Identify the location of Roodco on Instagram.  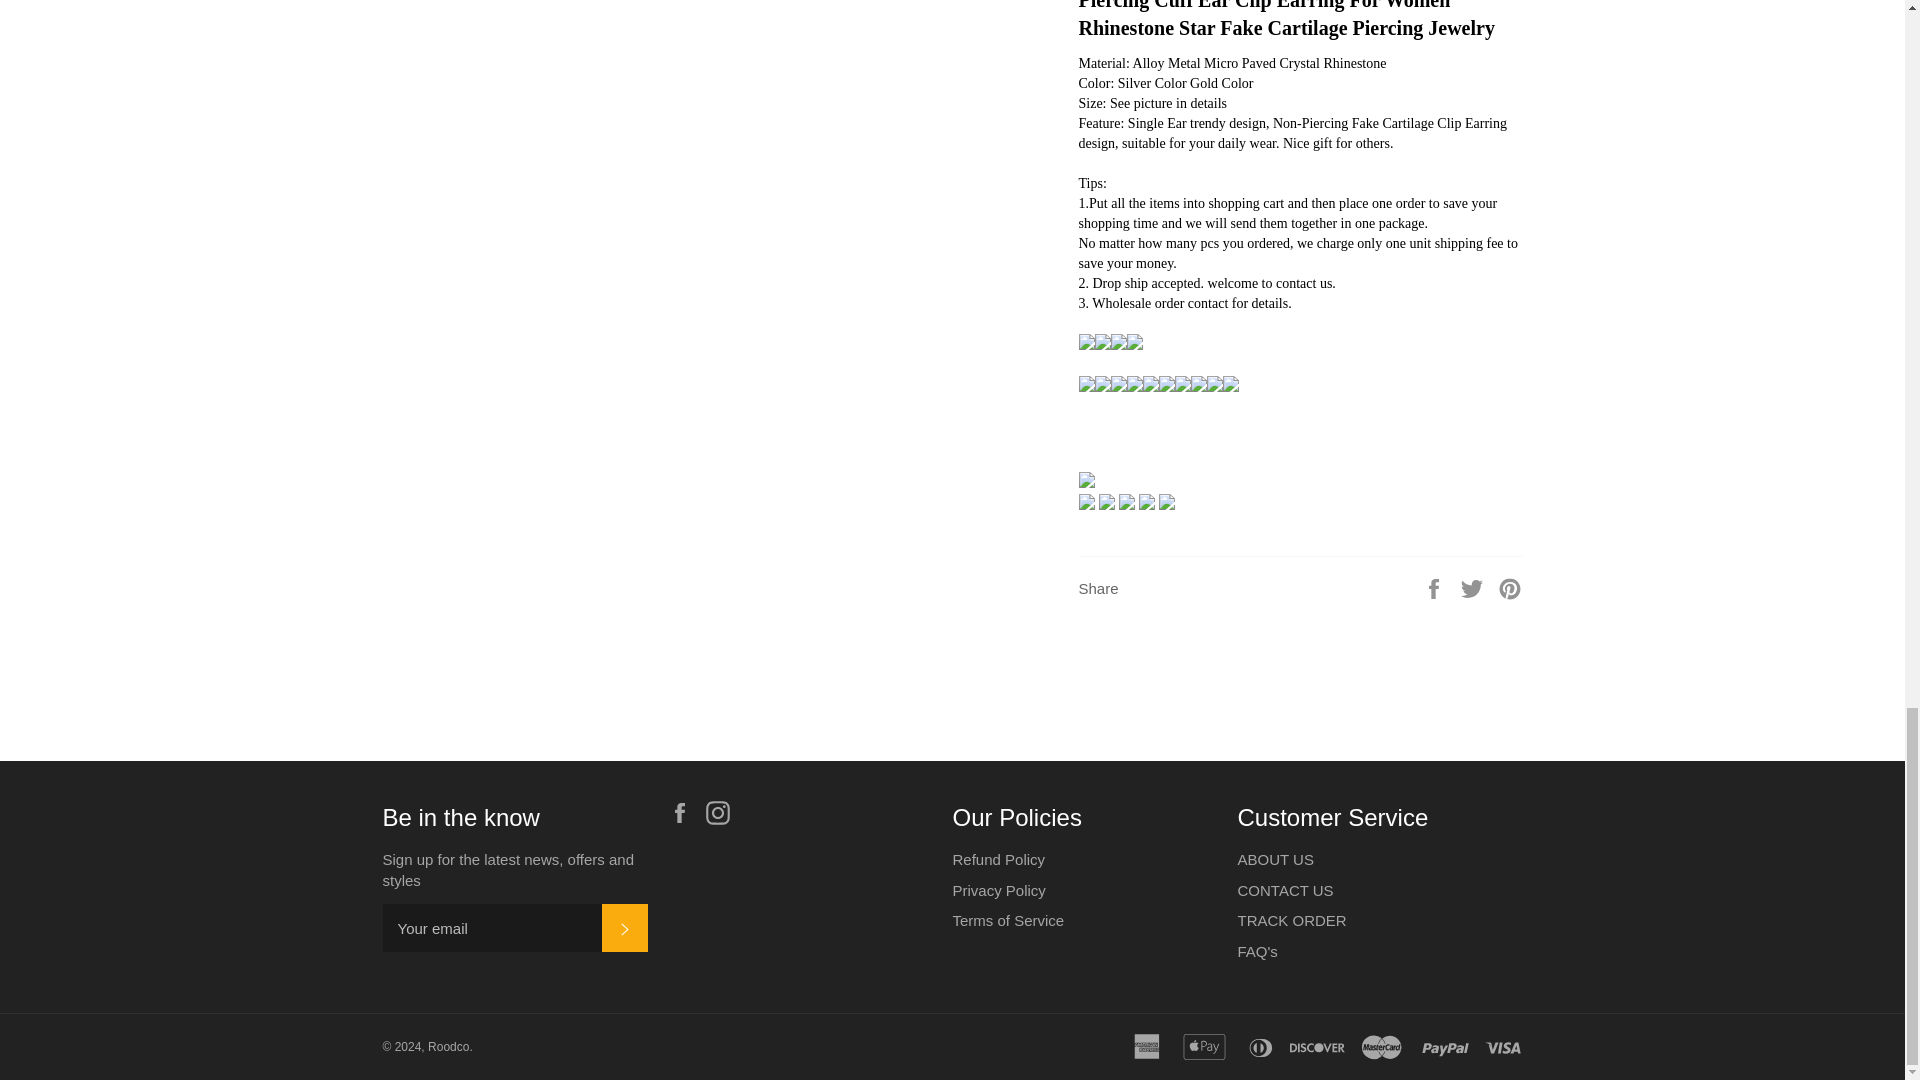
(722, 813).